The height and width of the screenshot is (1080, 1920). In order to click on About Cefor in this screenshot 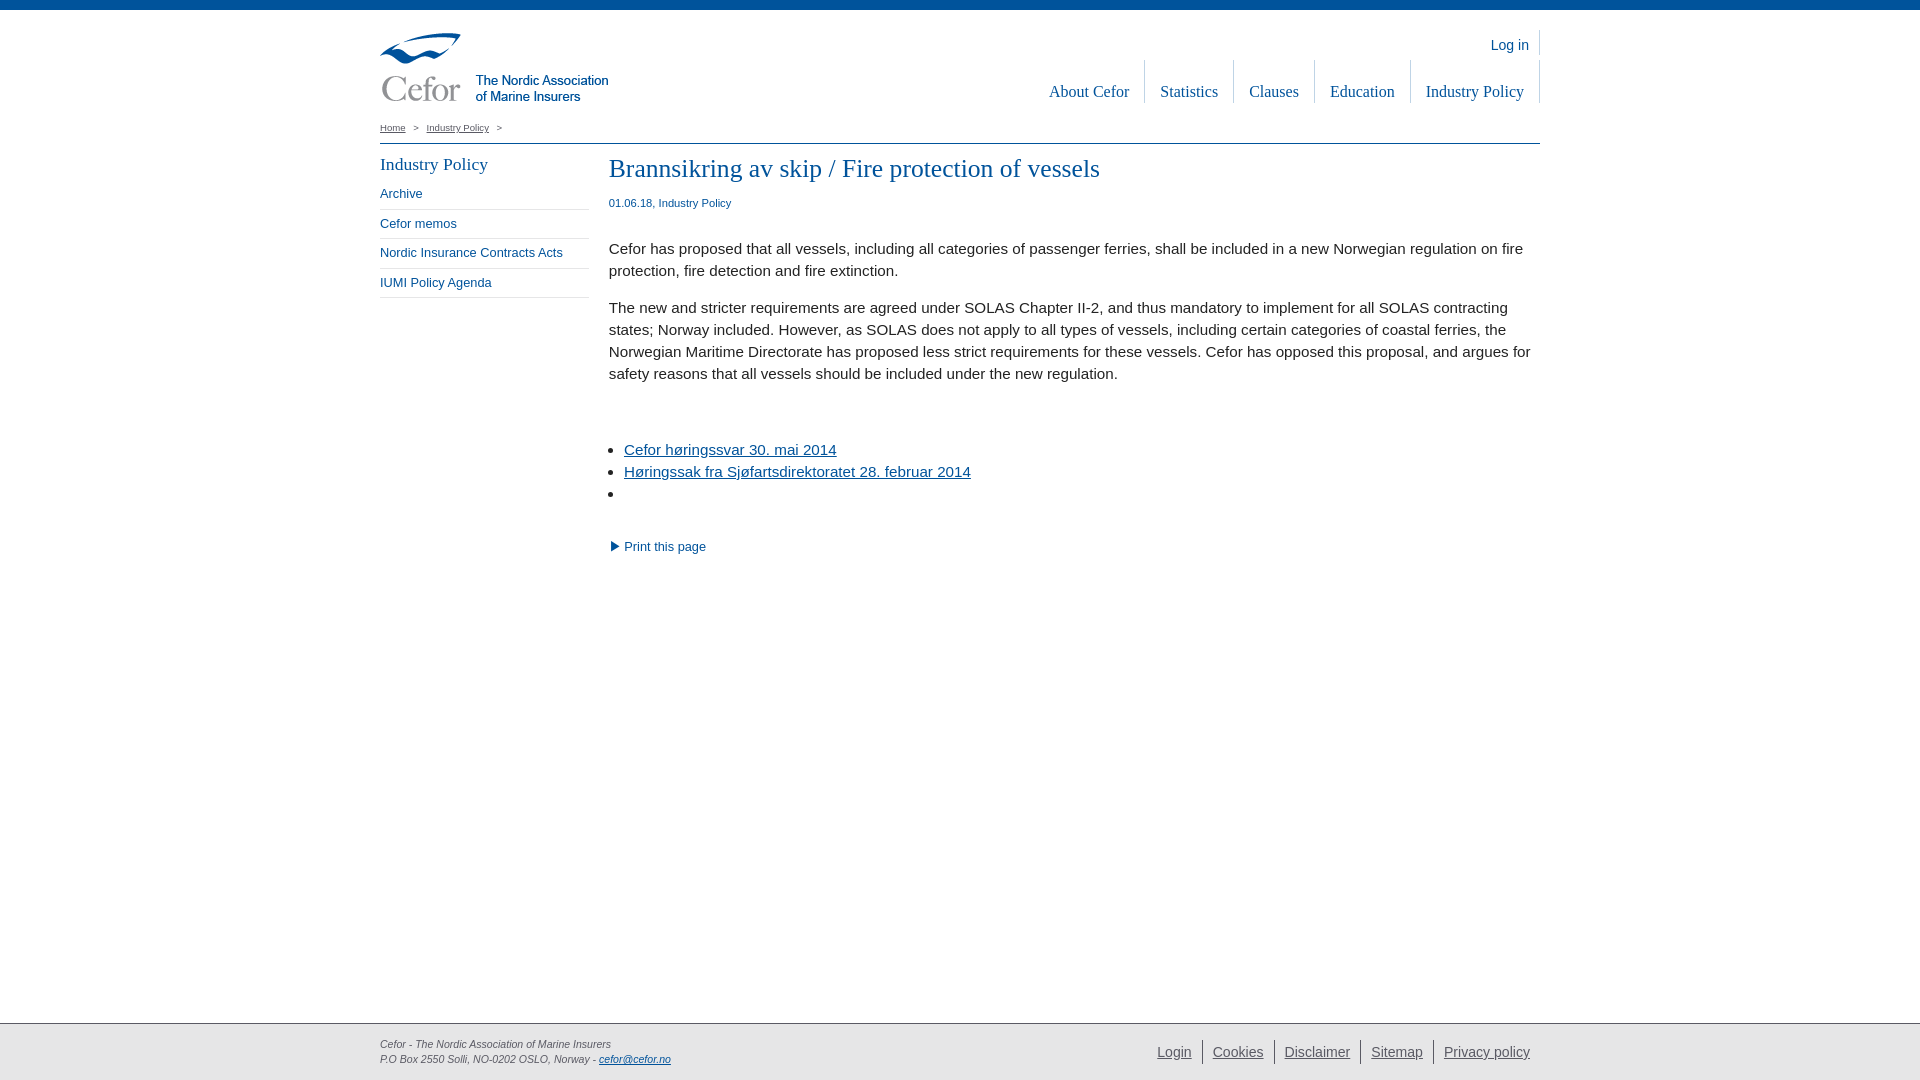, I will do `click(1089, 81)`.